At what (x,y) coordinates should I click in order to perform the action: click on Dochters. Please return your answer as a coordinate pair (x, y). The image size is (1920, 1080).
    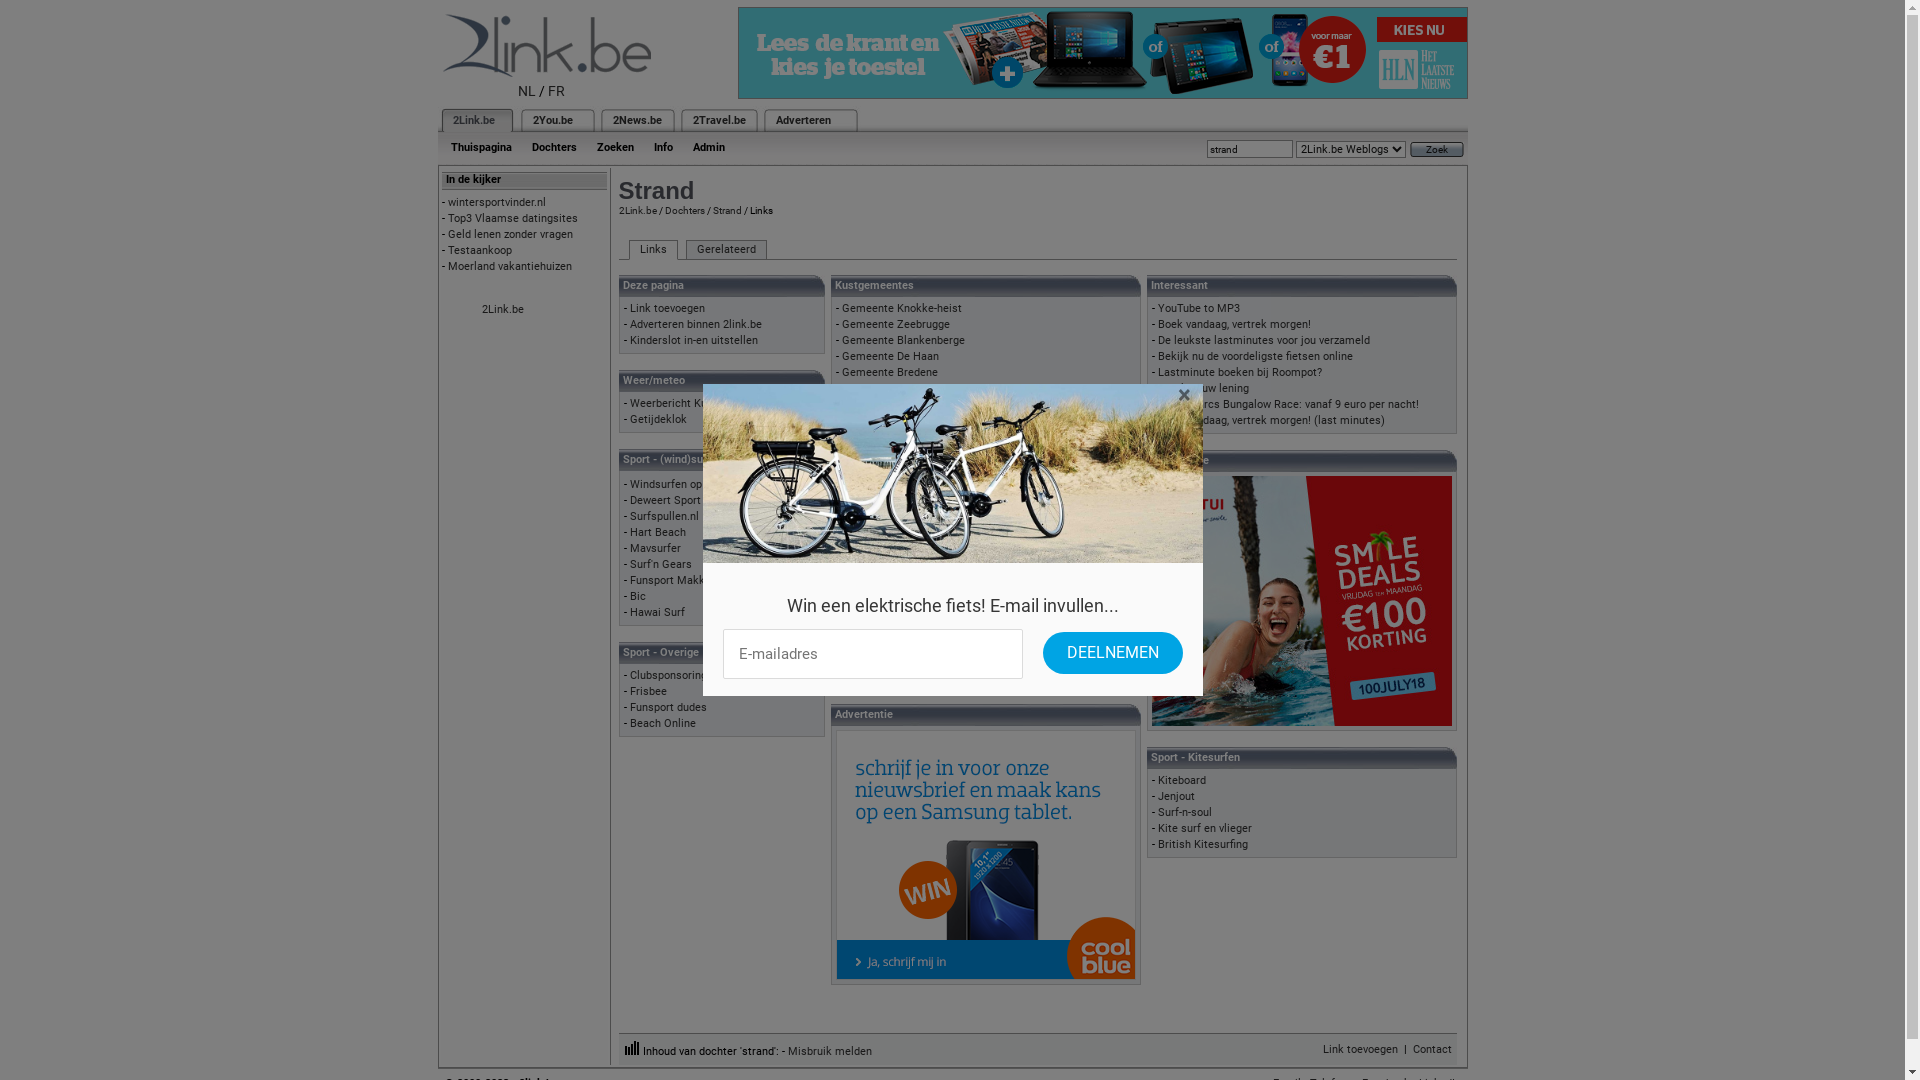
    Looking at the image, I should click on (554, 148).